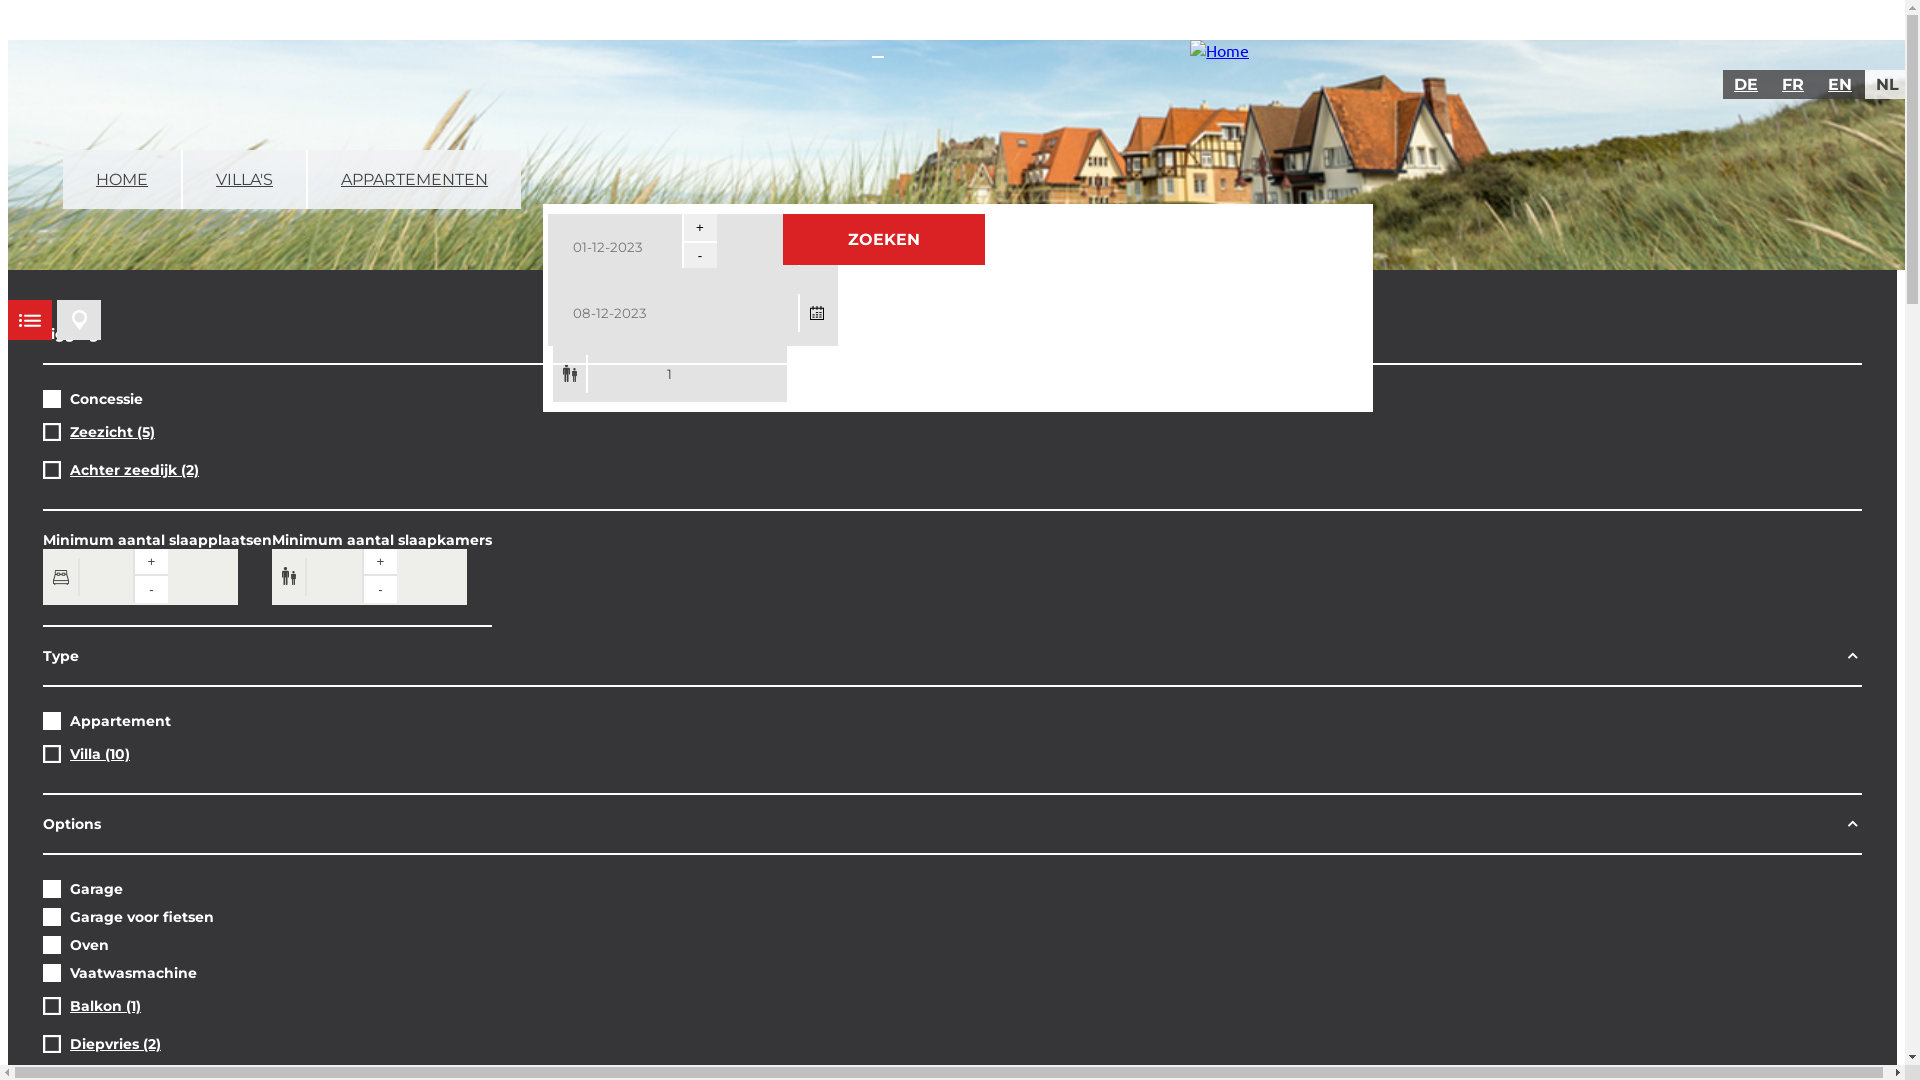  I want to click on EN, so click(1841, 84).